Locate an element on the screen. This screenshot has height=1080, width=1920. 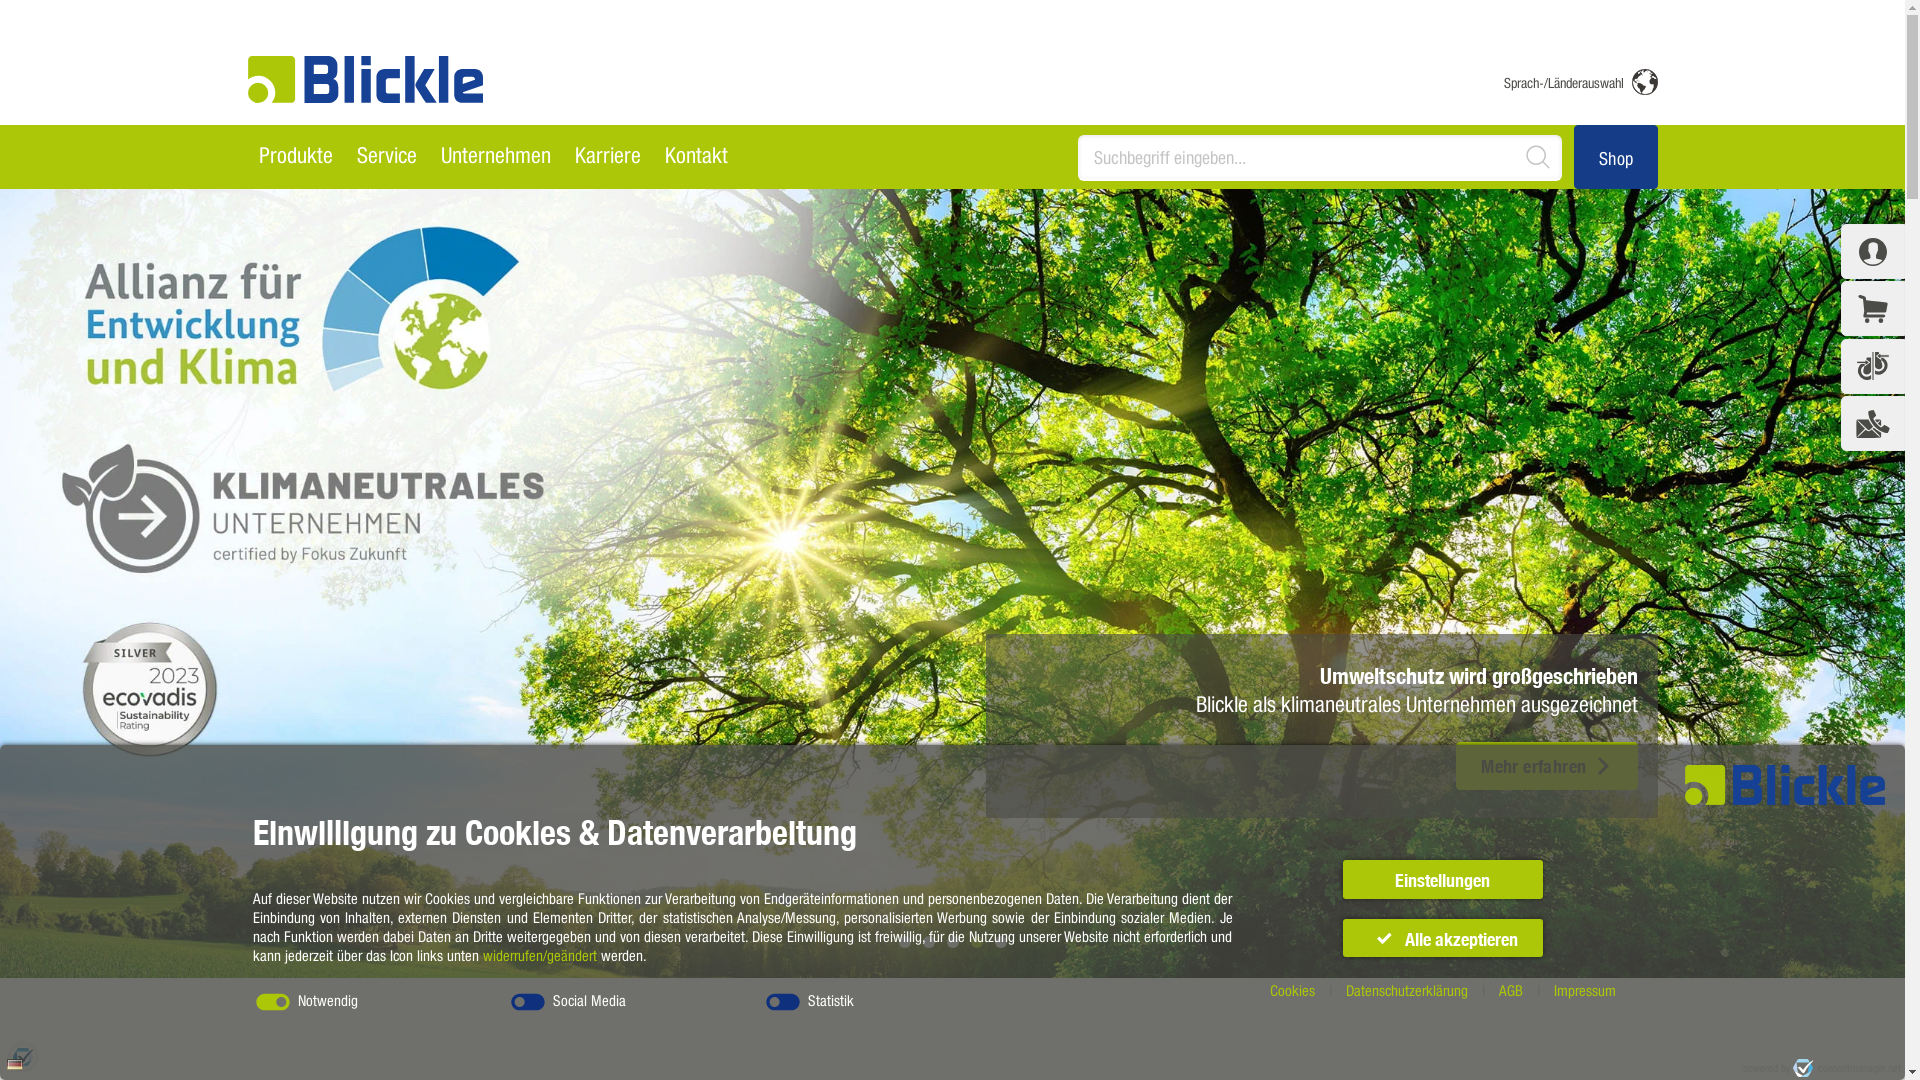
Suche is located at coordinates (1546, 157).